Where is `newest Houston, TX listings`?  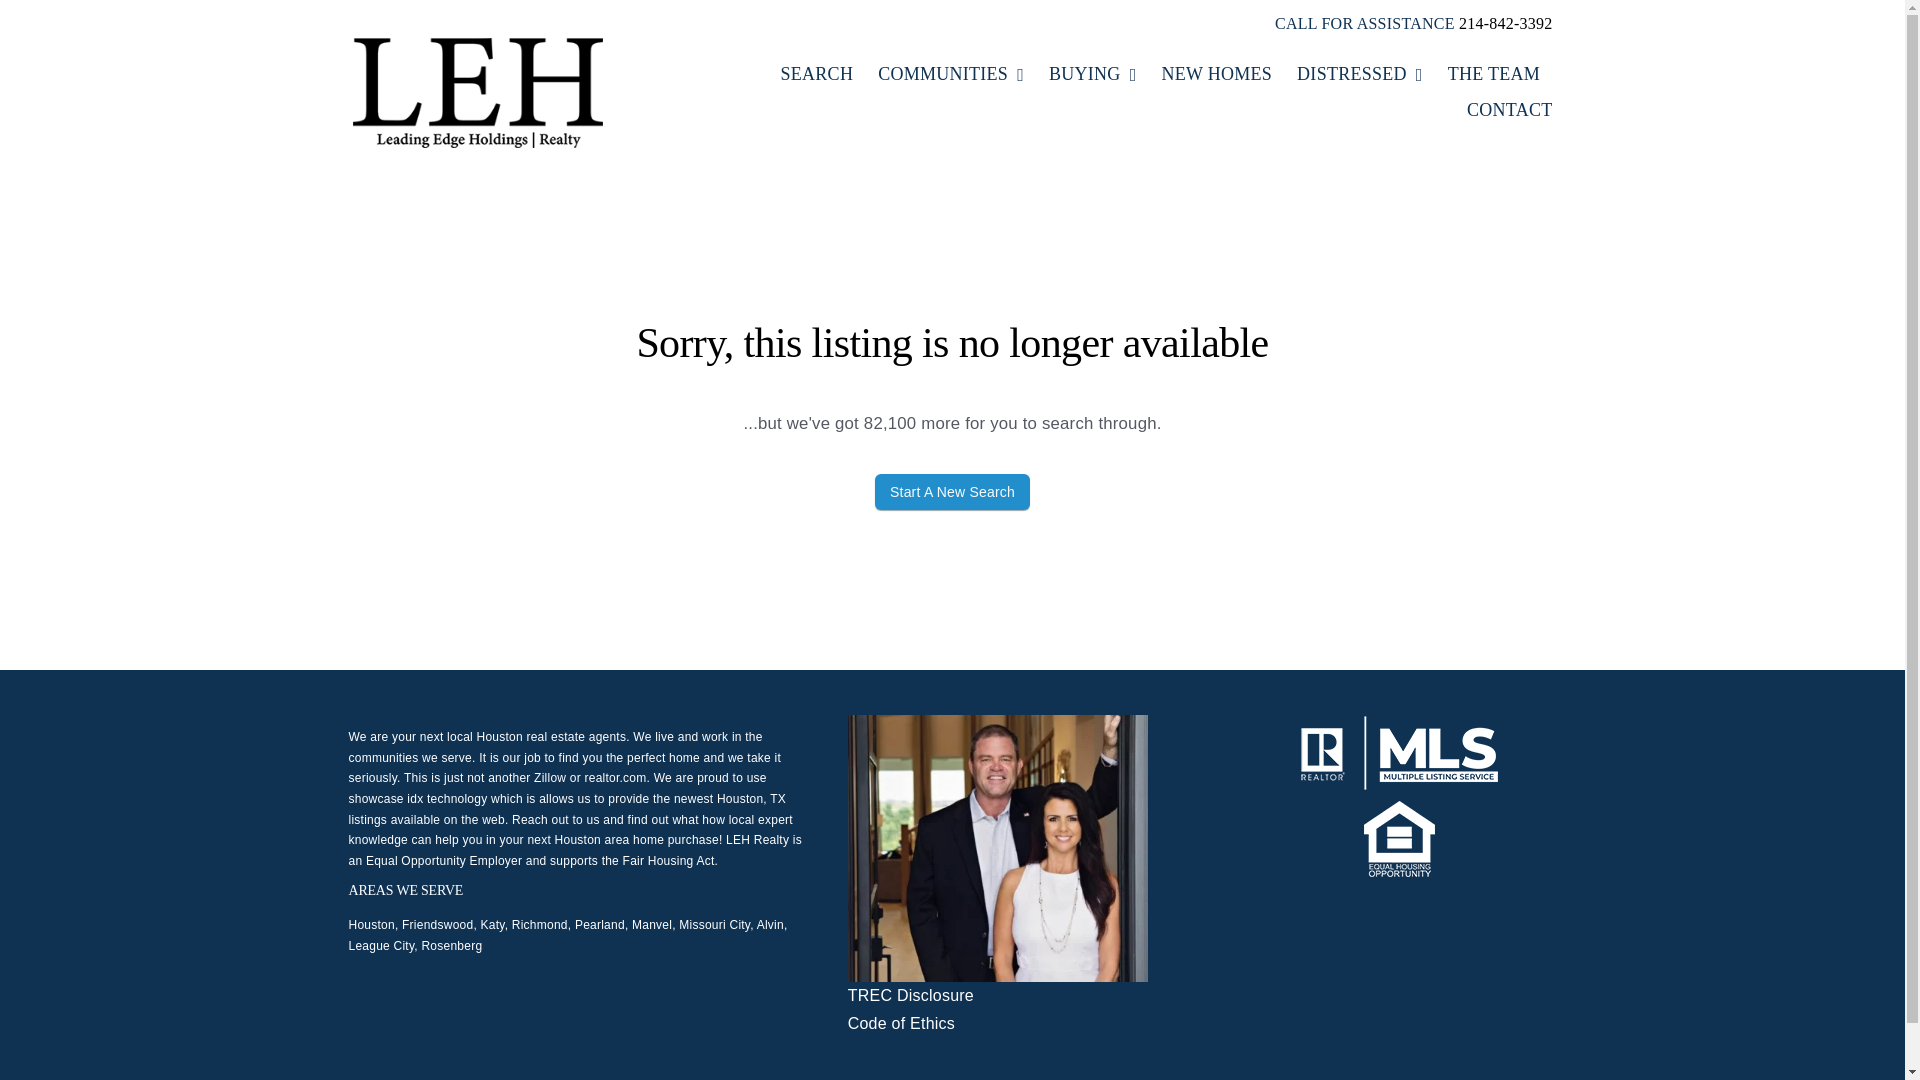
newest Houston, TX listings is located at coordinates (566, 809).